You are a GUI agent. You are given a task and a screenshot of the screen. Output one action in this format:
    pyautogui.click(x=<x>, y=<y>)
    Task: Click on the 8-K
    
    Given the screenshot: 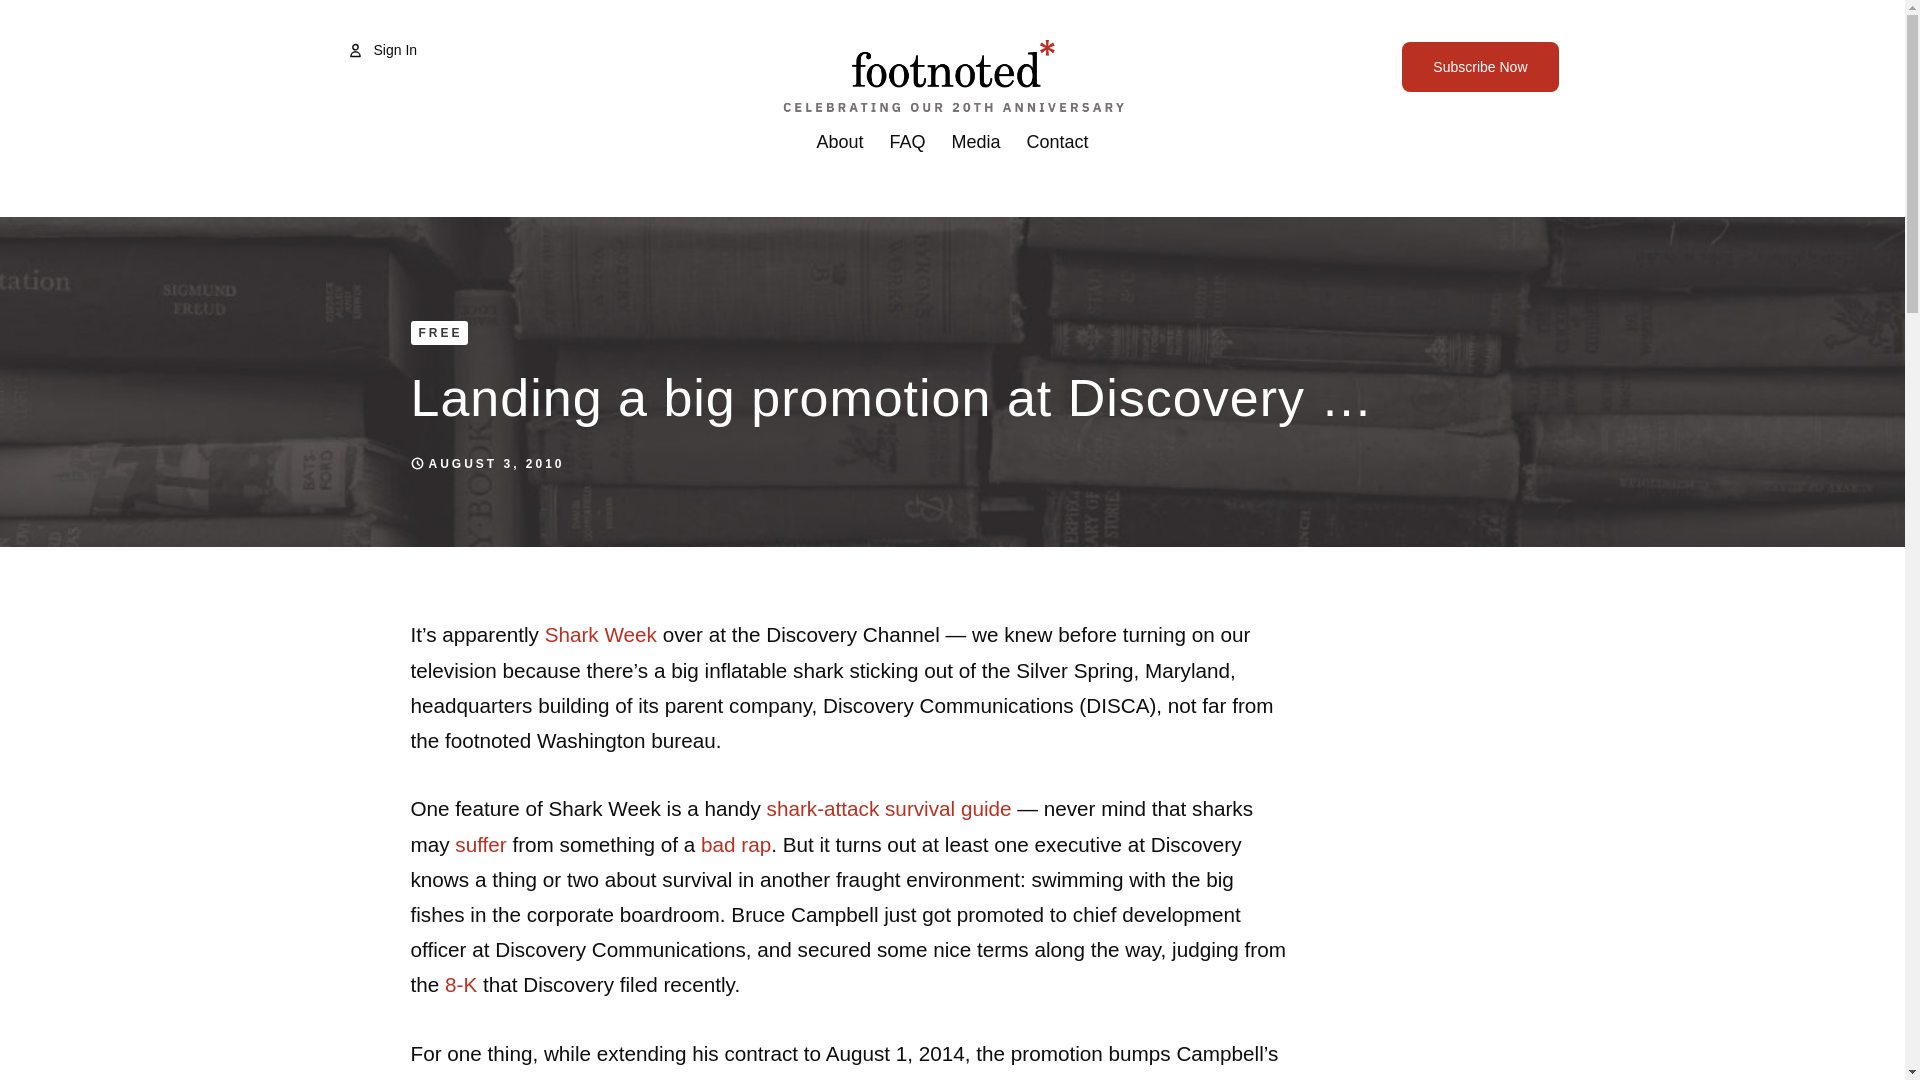 What is the action you would take?
    pyautogui.click(x=460, y=984)
    